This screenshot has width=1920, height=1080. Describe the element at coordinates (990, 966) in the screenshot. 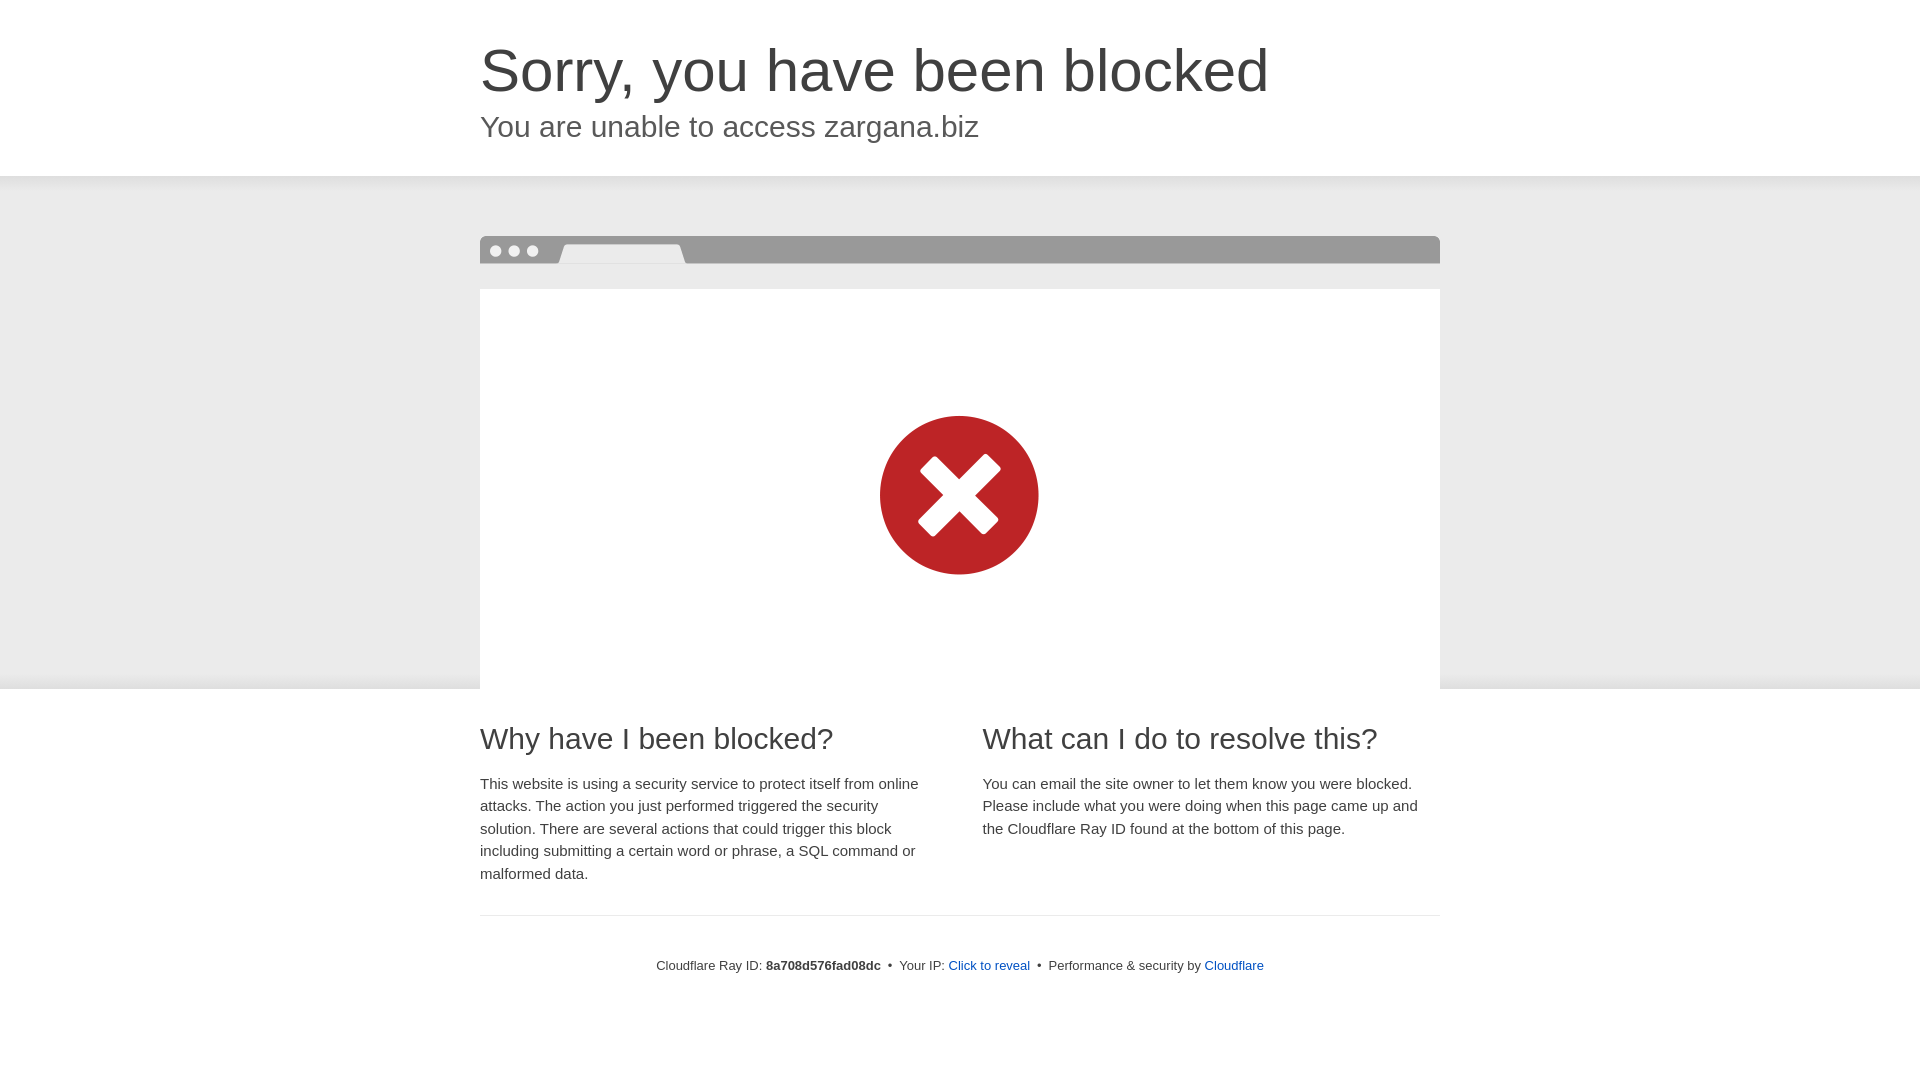

I see `Click to reveal` at that location.